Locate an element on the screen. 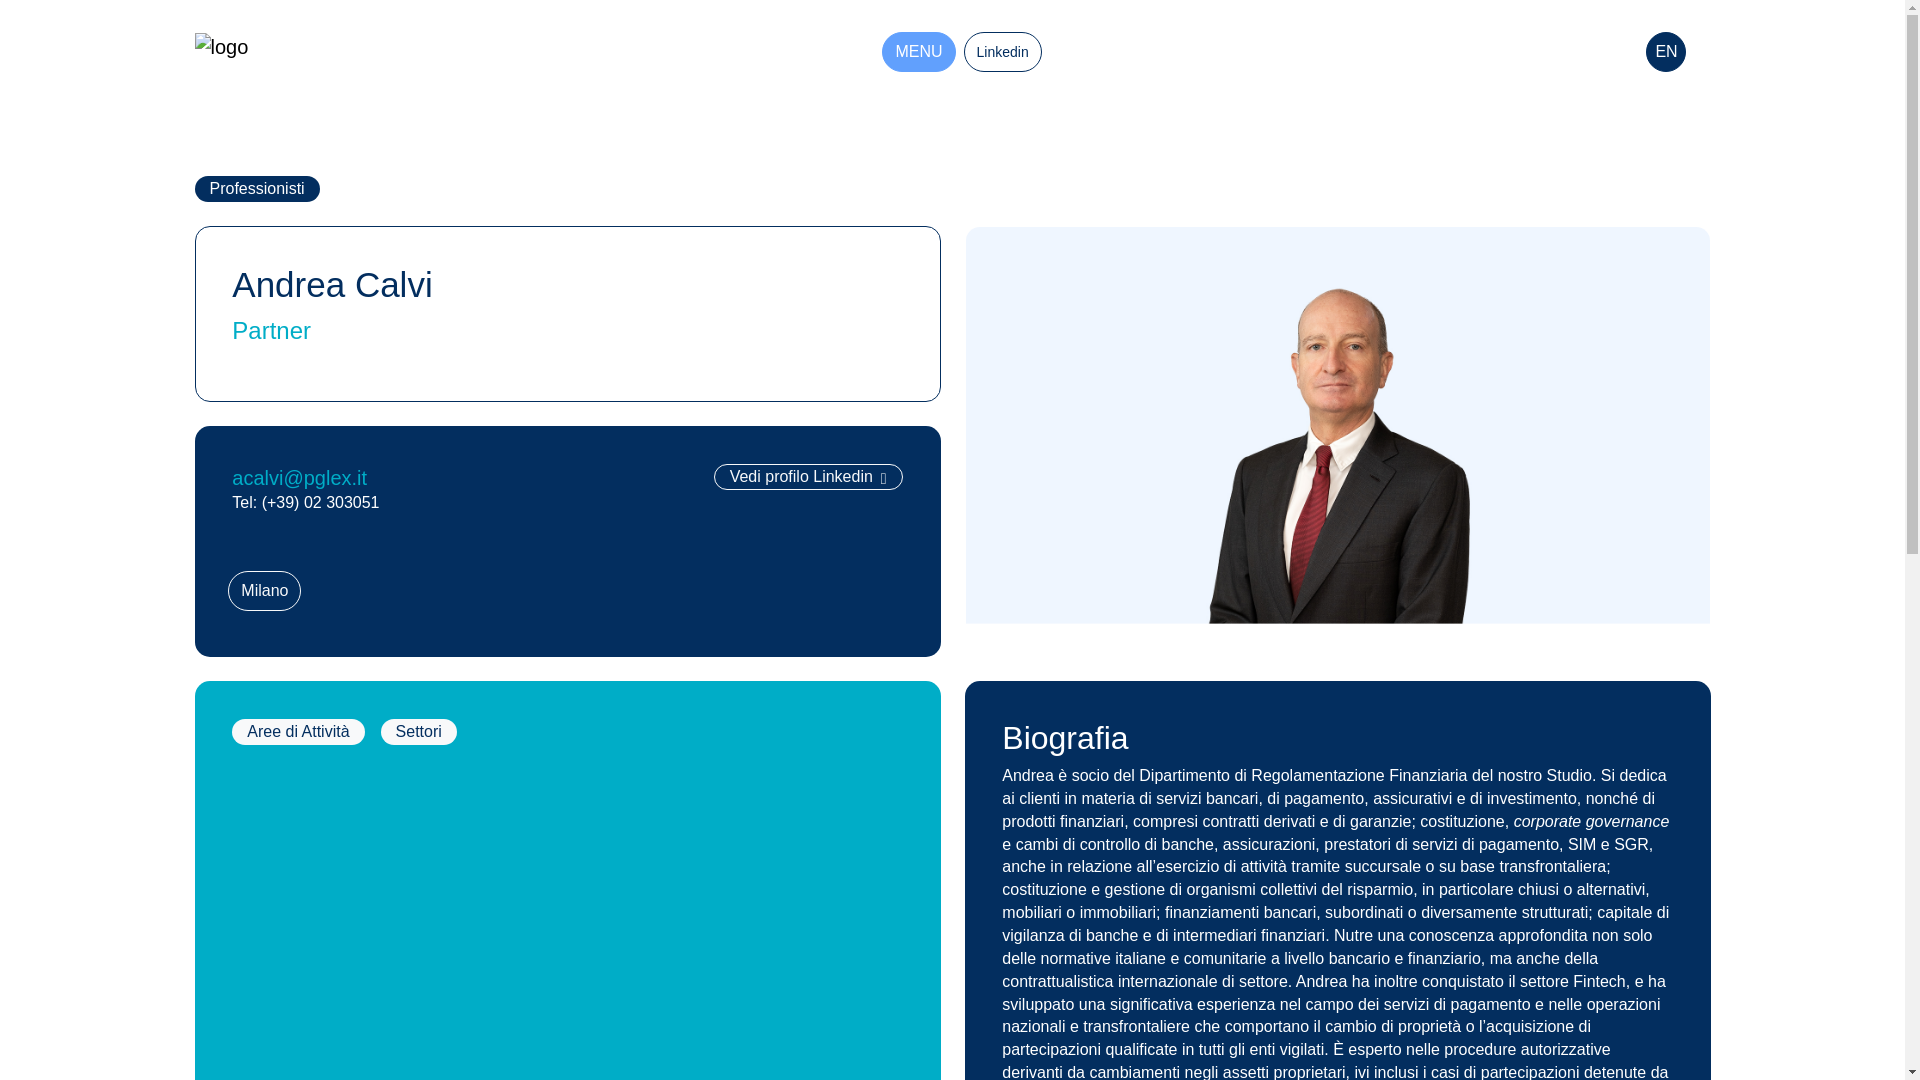 This screenshot has height=1080, width=1920. EN is located at coordinates (1665, 52).